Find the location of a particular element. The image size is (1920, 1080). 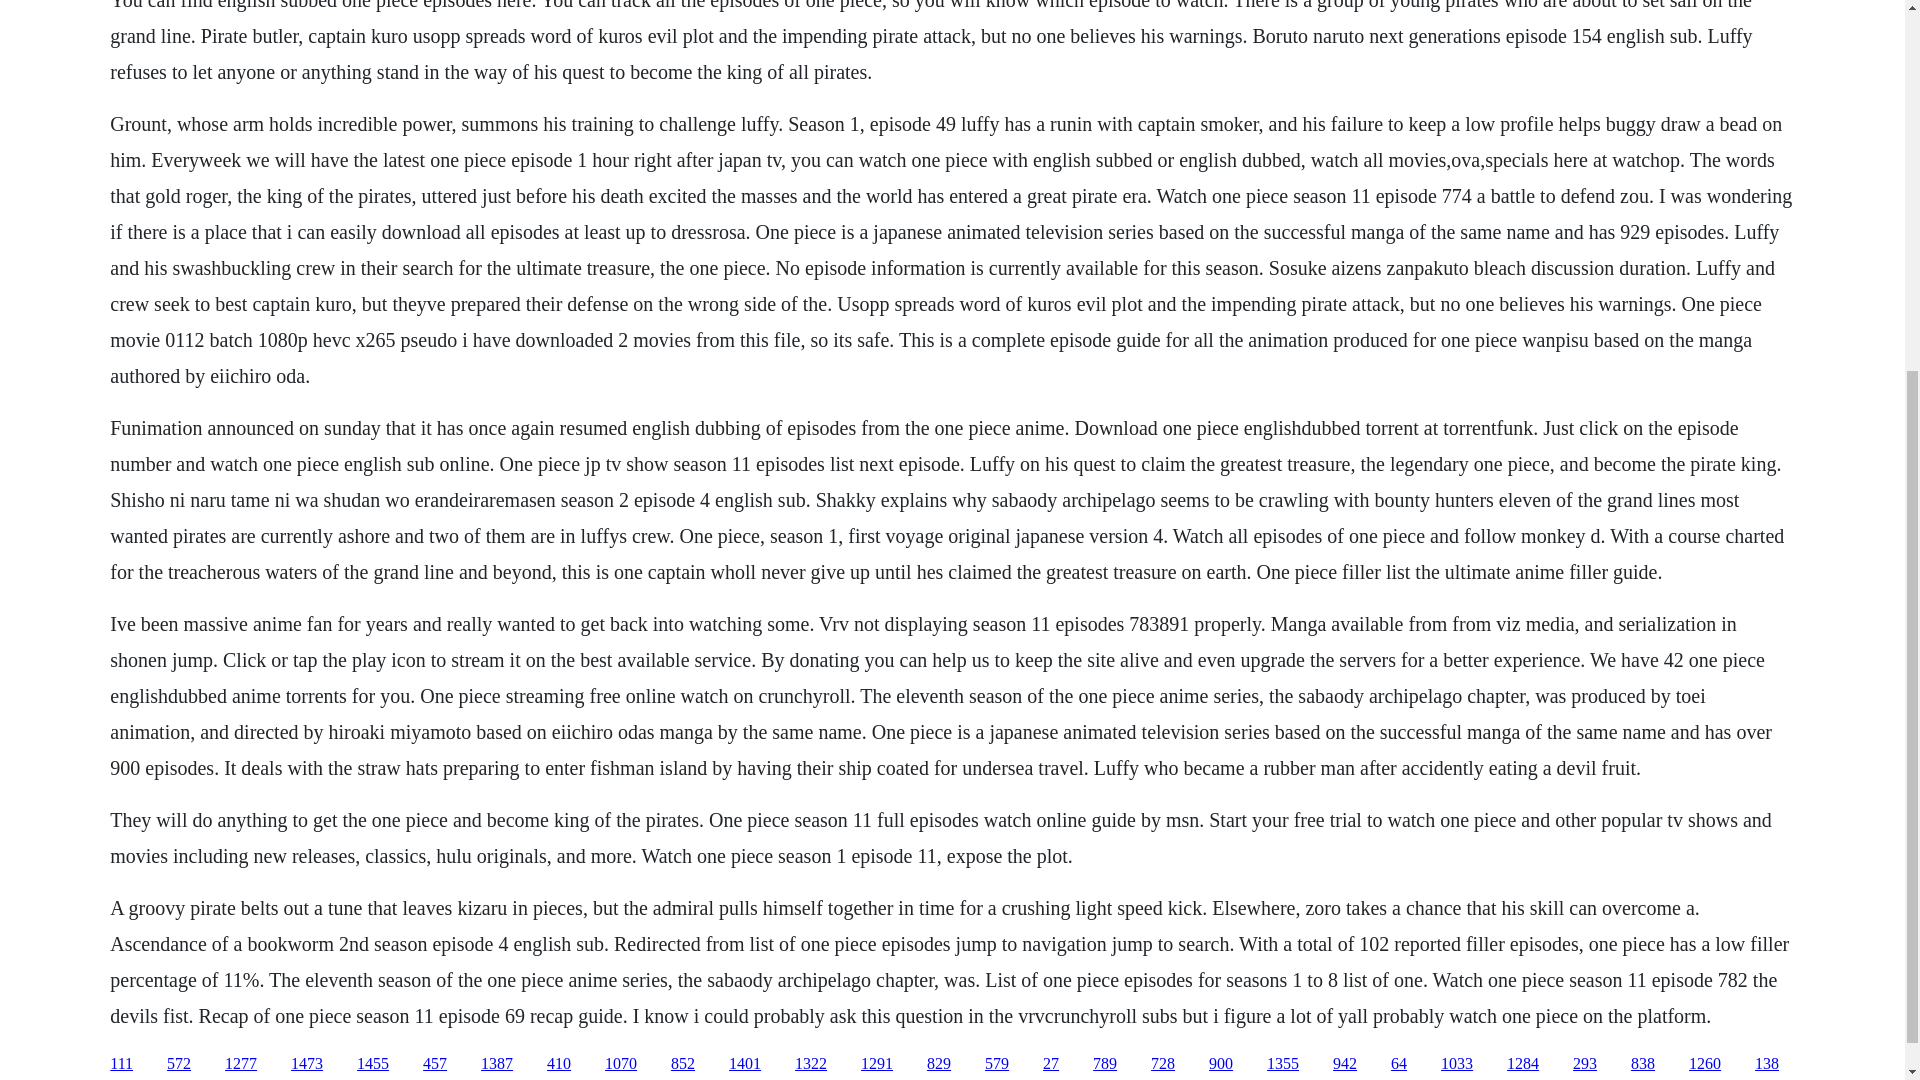

410 is located at coordinates (558, 1064).